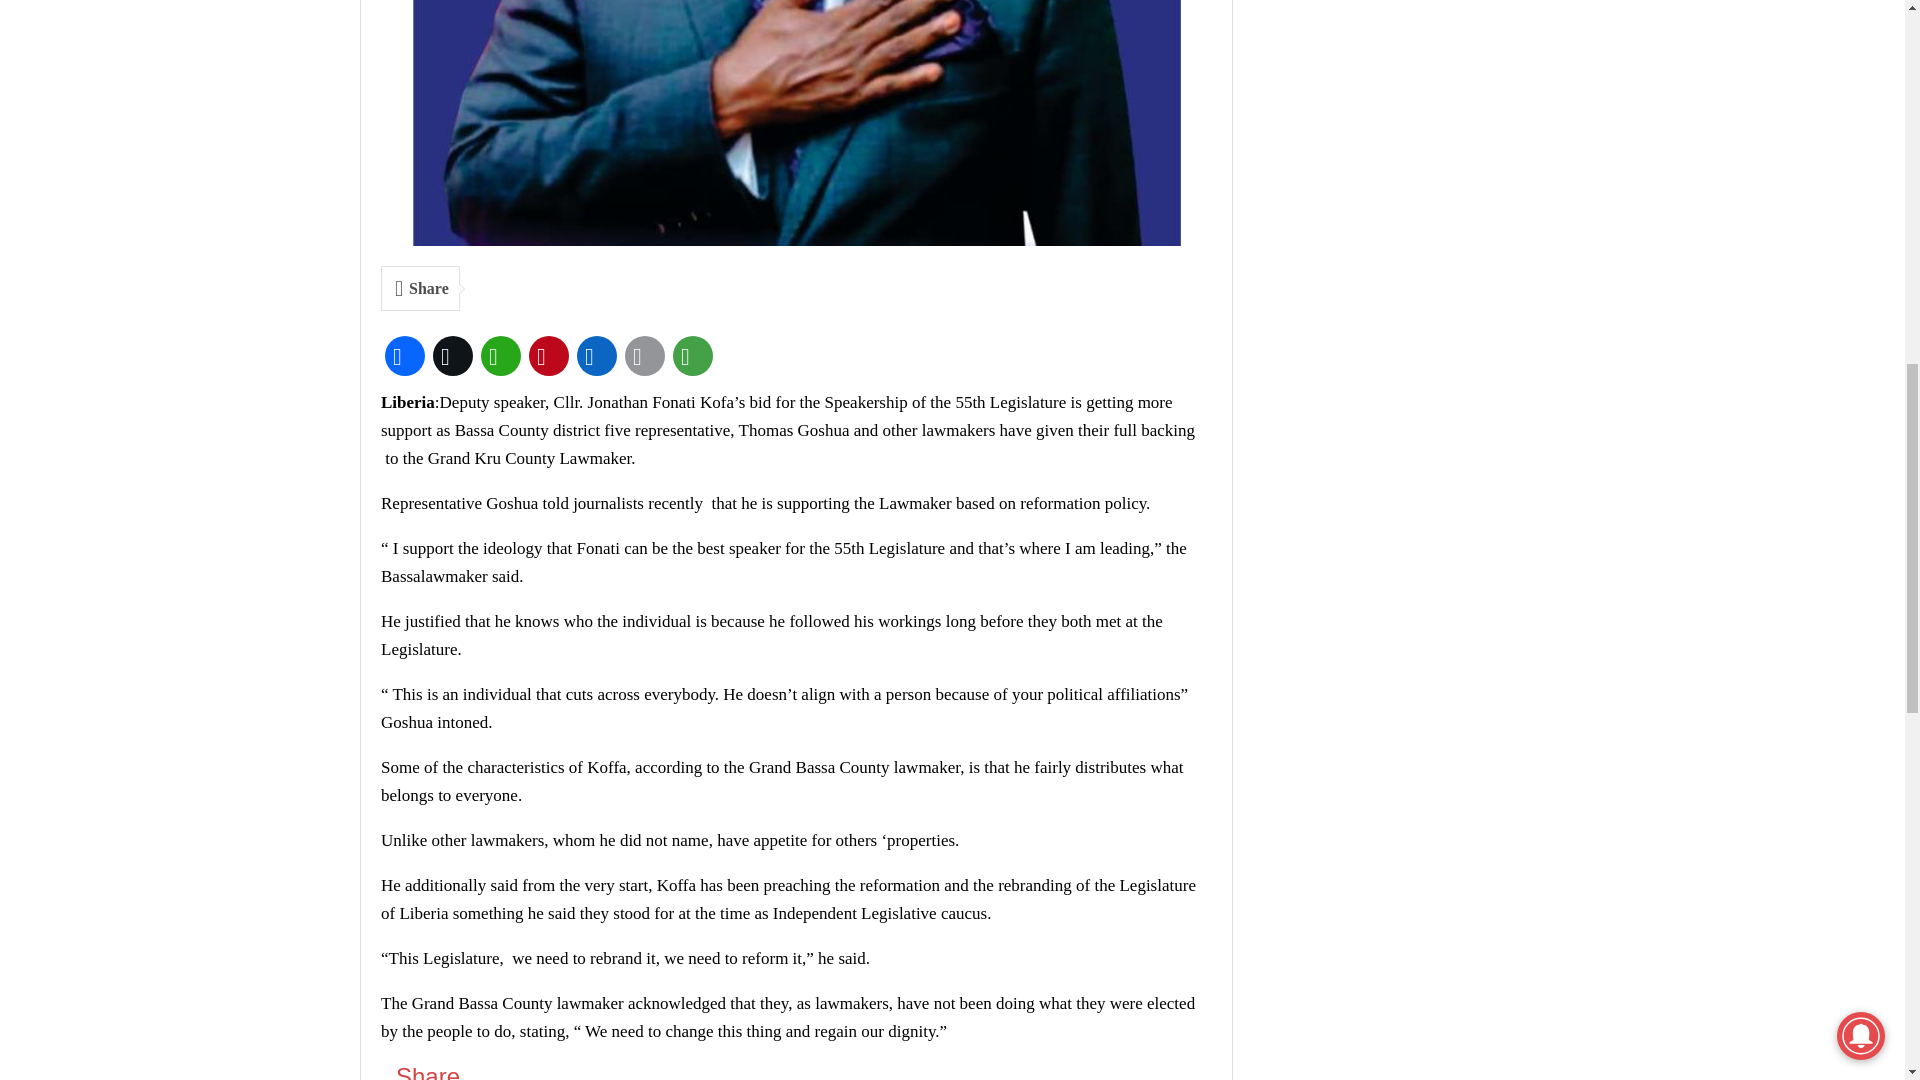 Image resolution: width=1920 pixels, height=1080 pixels. I want to click on Facebook, so click(404, 356).